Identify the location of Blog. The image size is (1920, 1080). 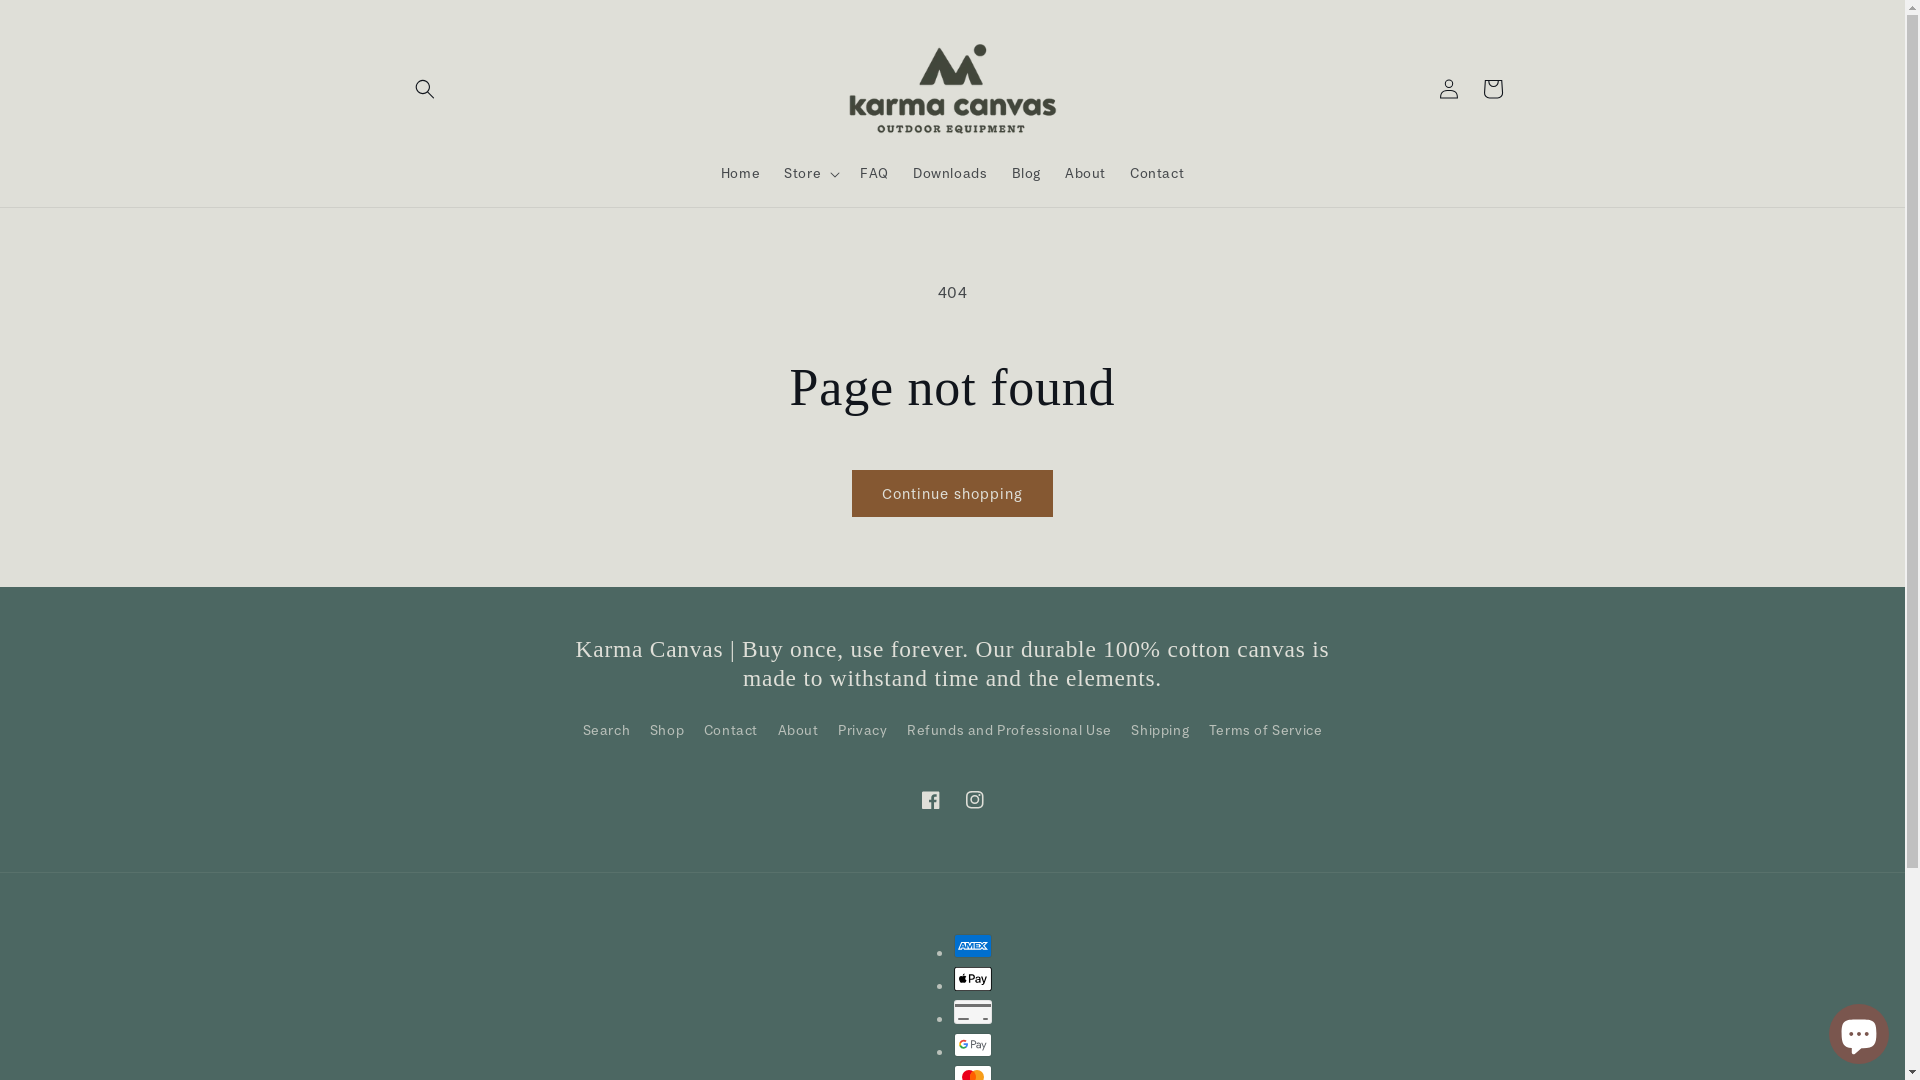
(1026, 173).